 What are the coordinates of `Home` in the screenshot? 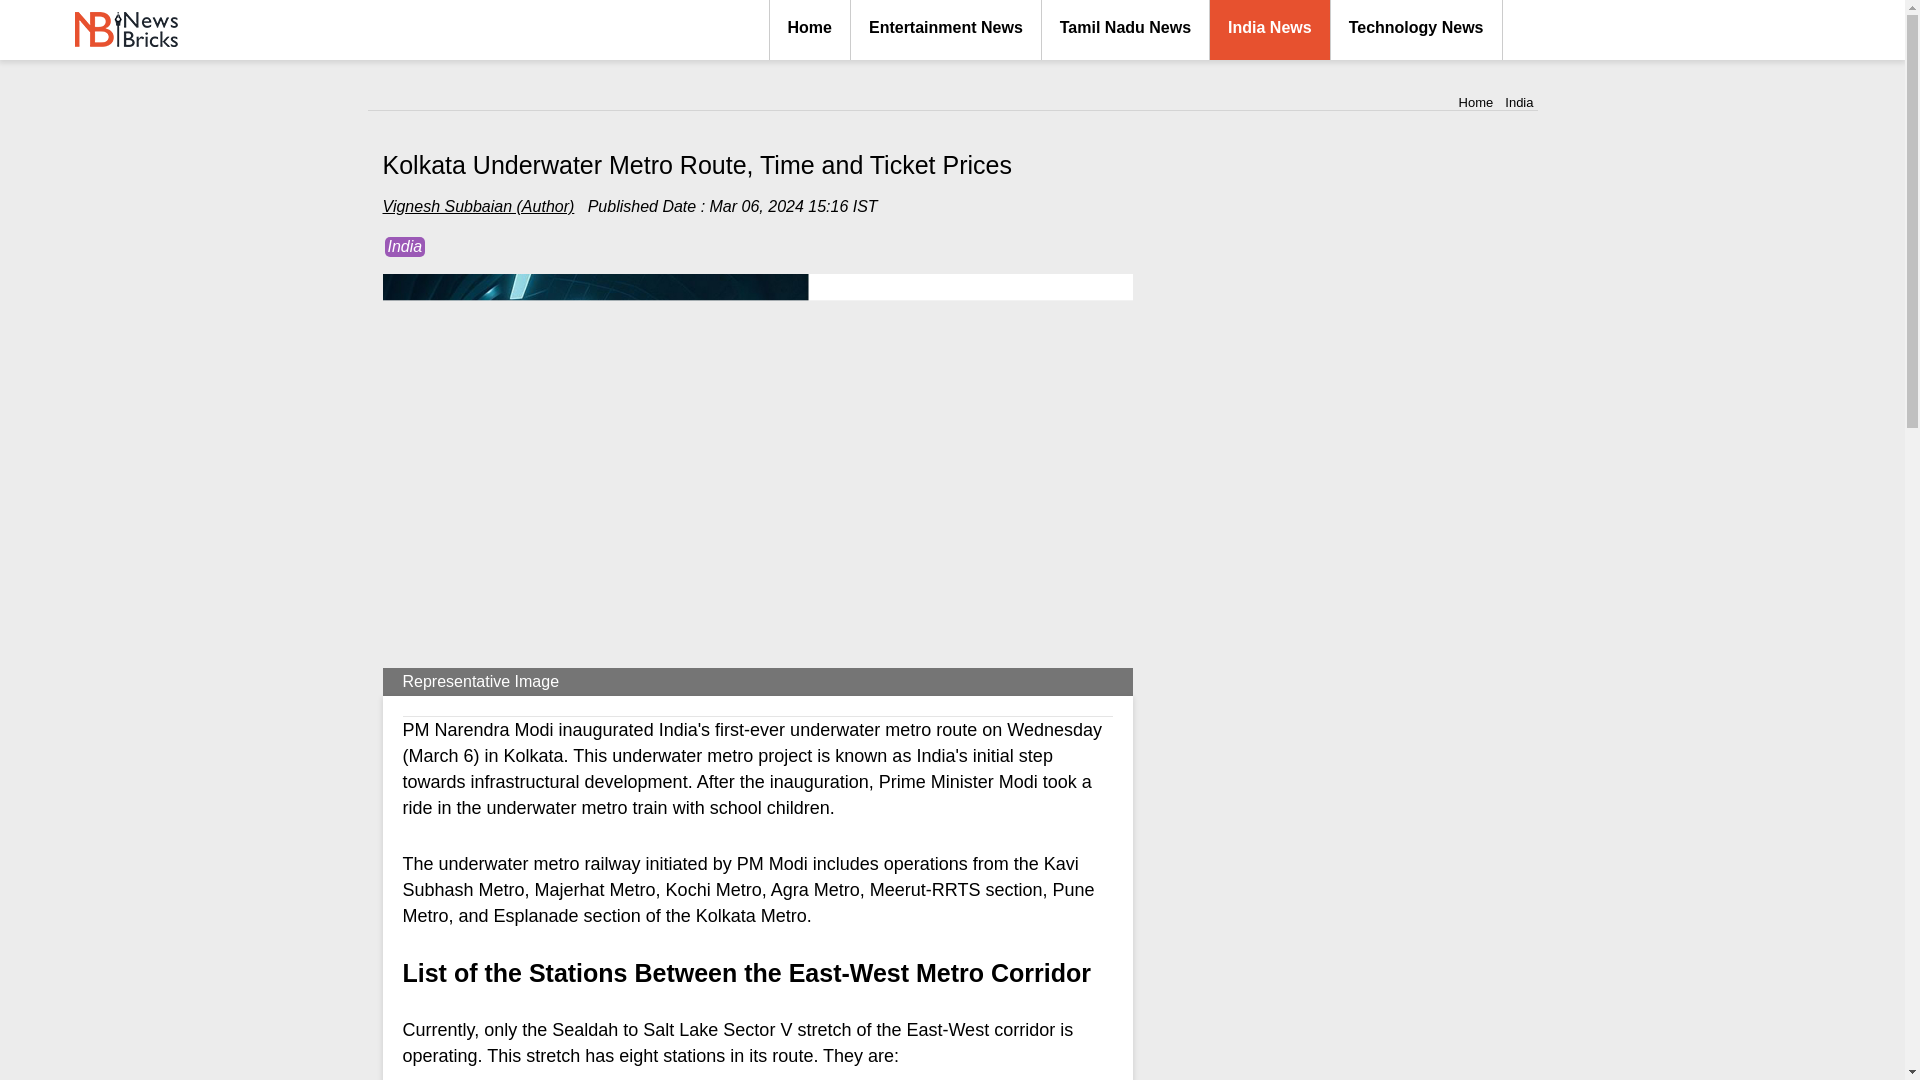 It's located at (1476, 102).